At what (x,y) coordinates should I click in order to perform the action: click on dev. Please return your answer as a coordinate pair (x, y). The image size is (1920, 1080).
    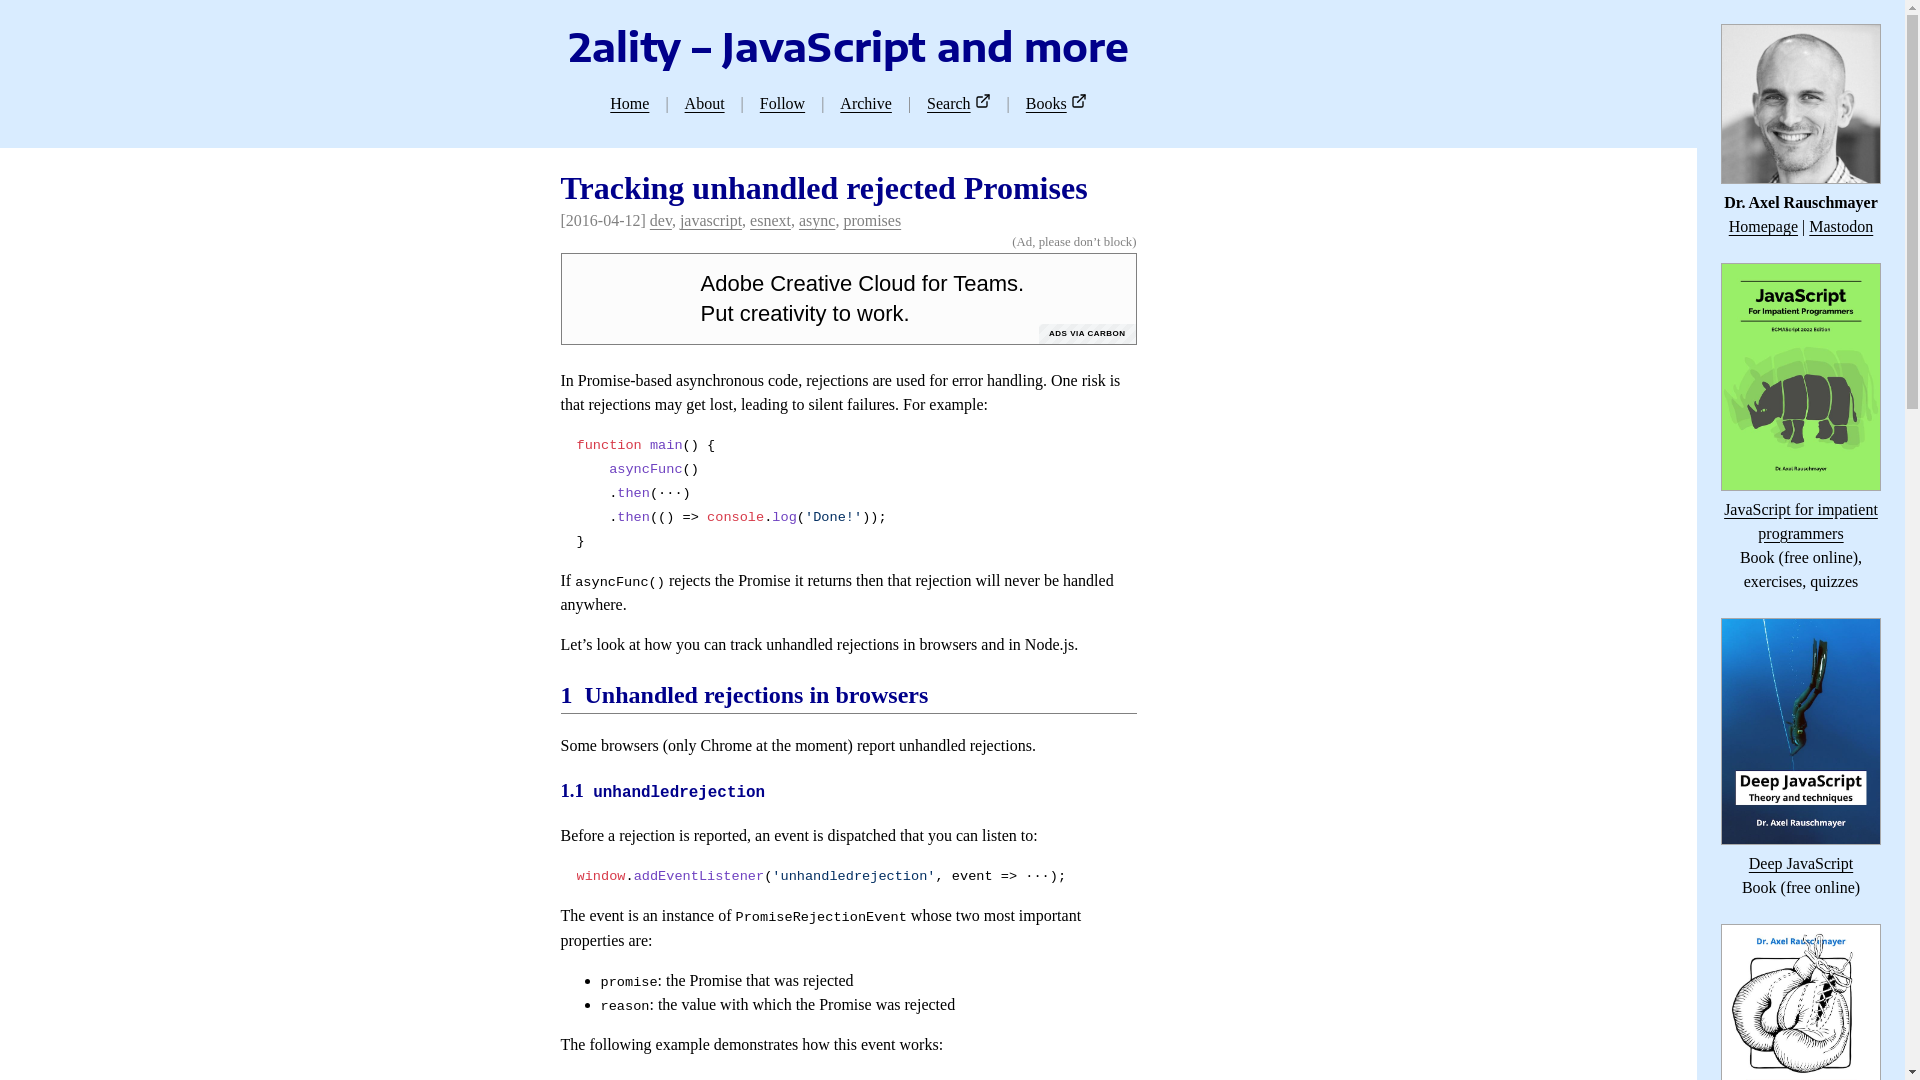
    Looking at the image, I should click on (661, 220).